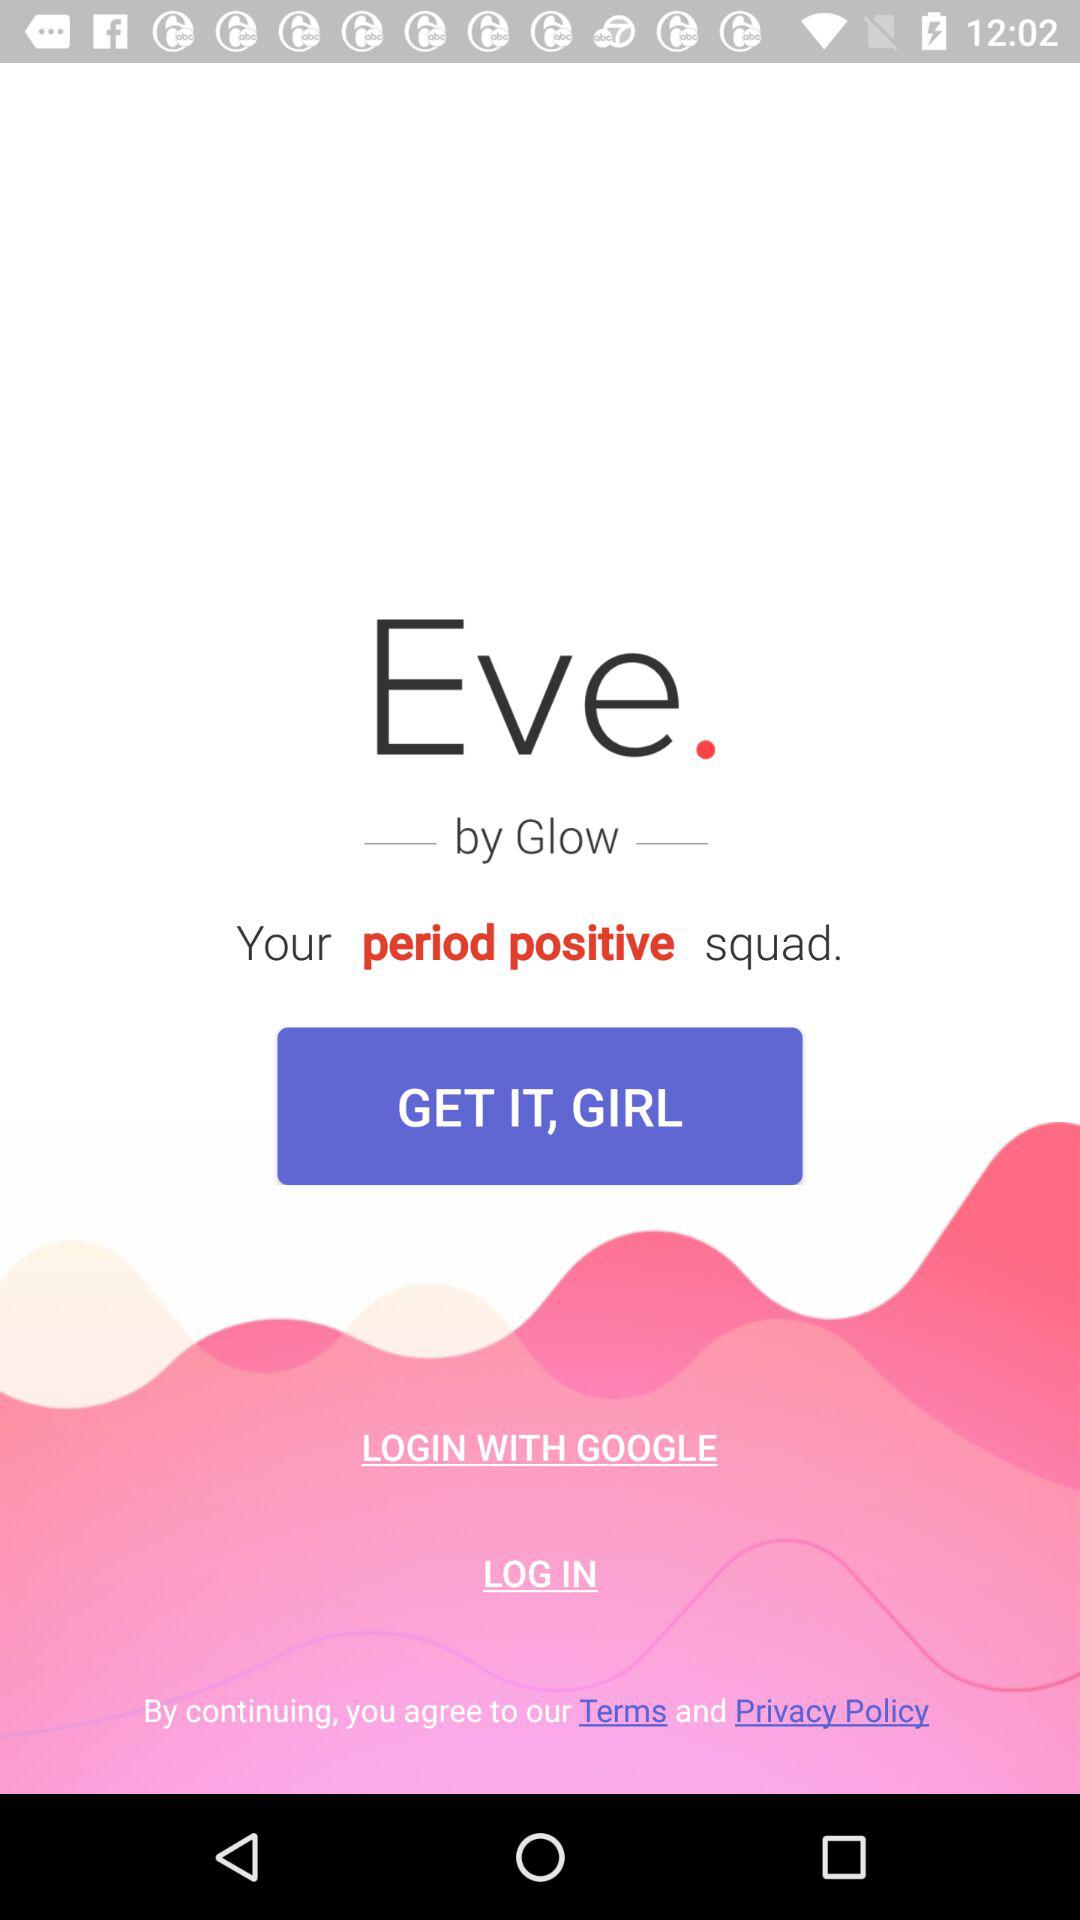  I want to click on flip until log in  icon, so click(540, 1572).